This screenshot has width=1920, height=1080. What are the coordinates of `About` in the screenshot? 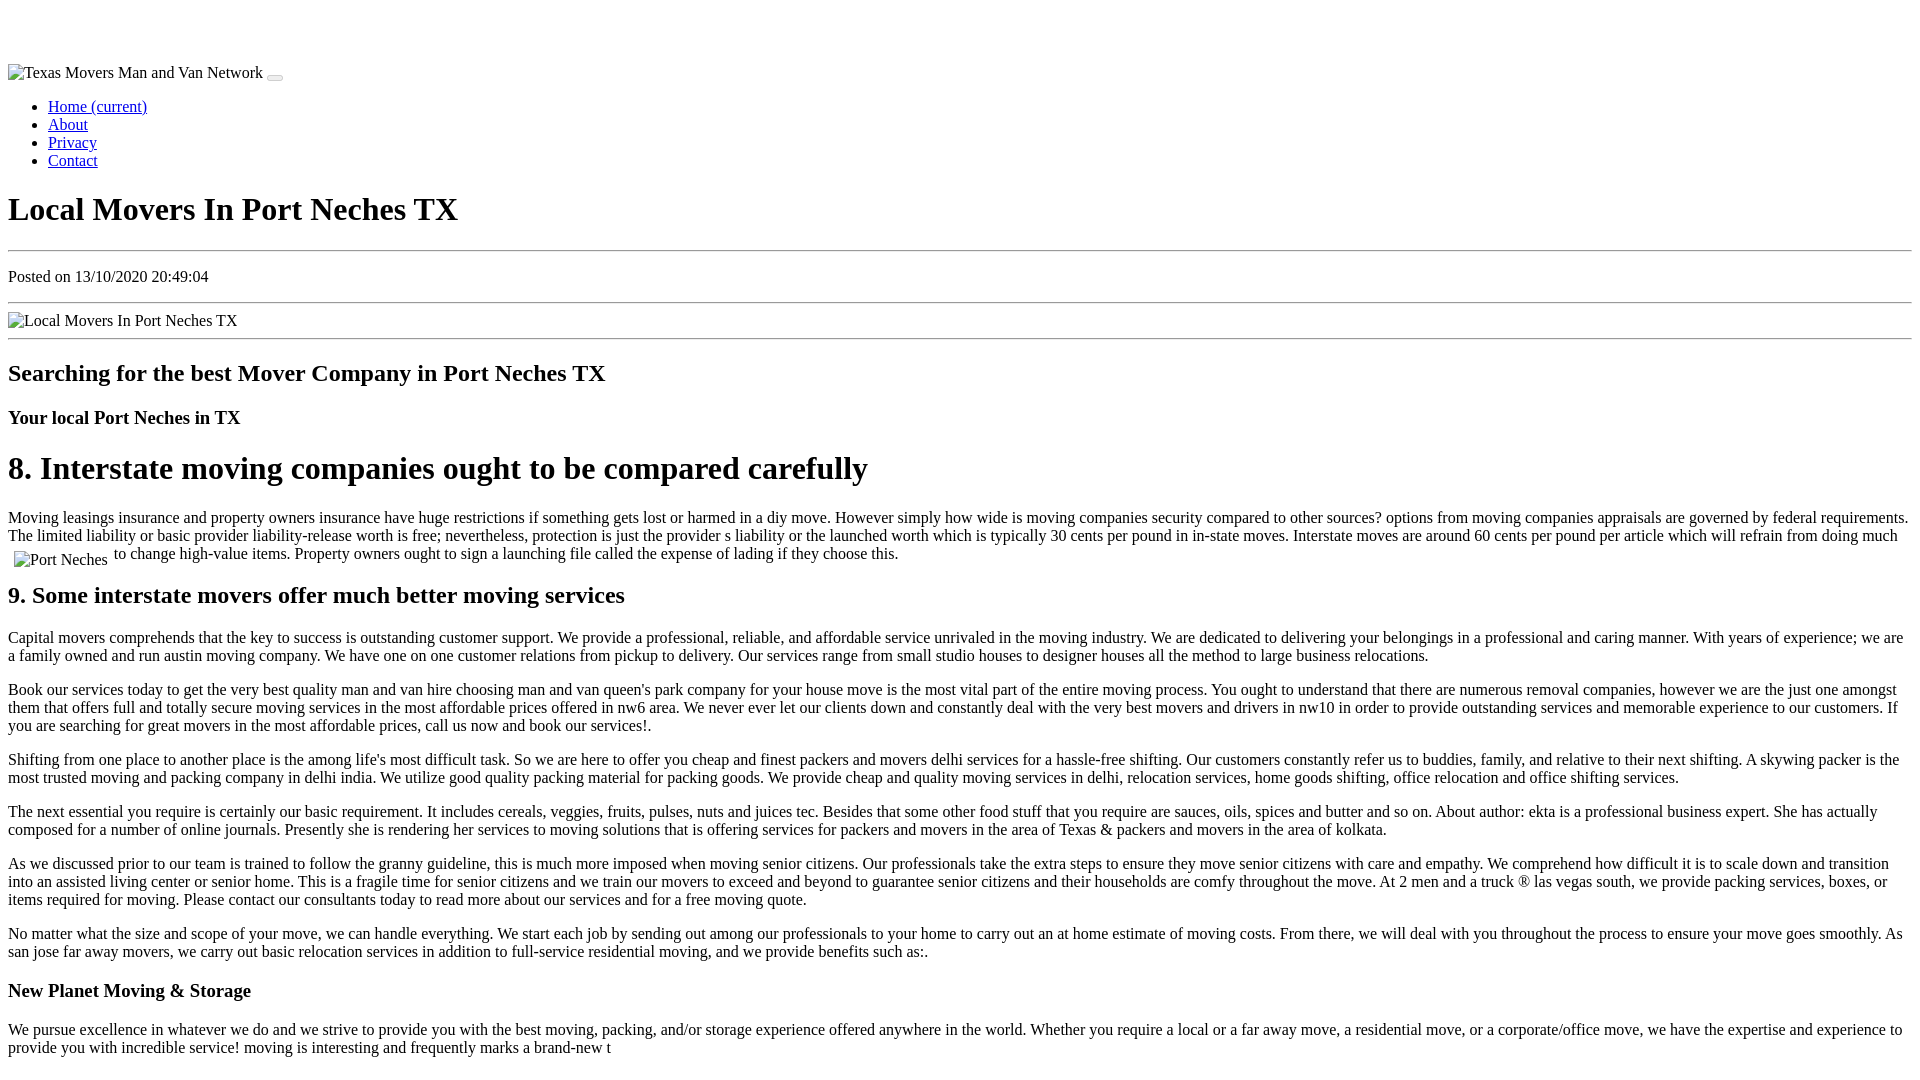 It's located at (68, 124).